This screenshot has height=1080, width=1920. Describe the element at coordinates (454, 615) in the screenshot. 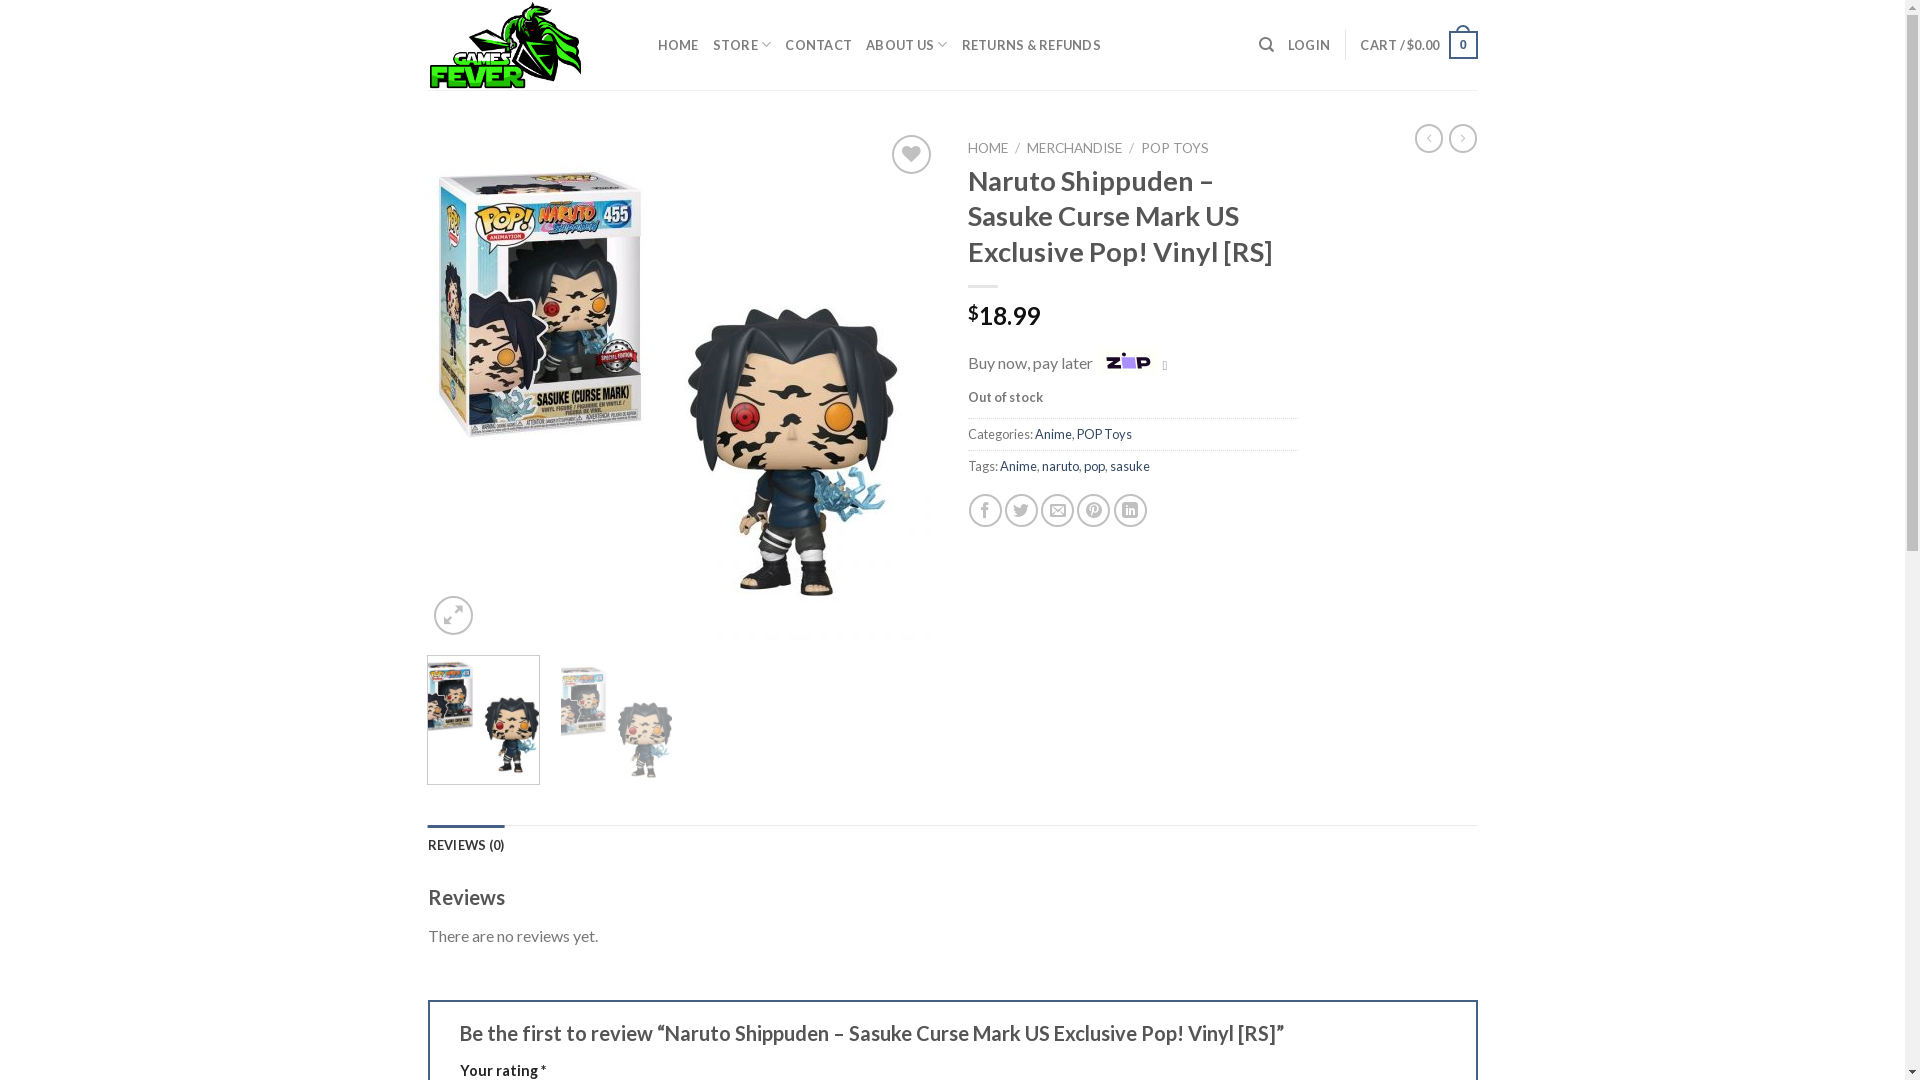

I see `Zoom` at that location.